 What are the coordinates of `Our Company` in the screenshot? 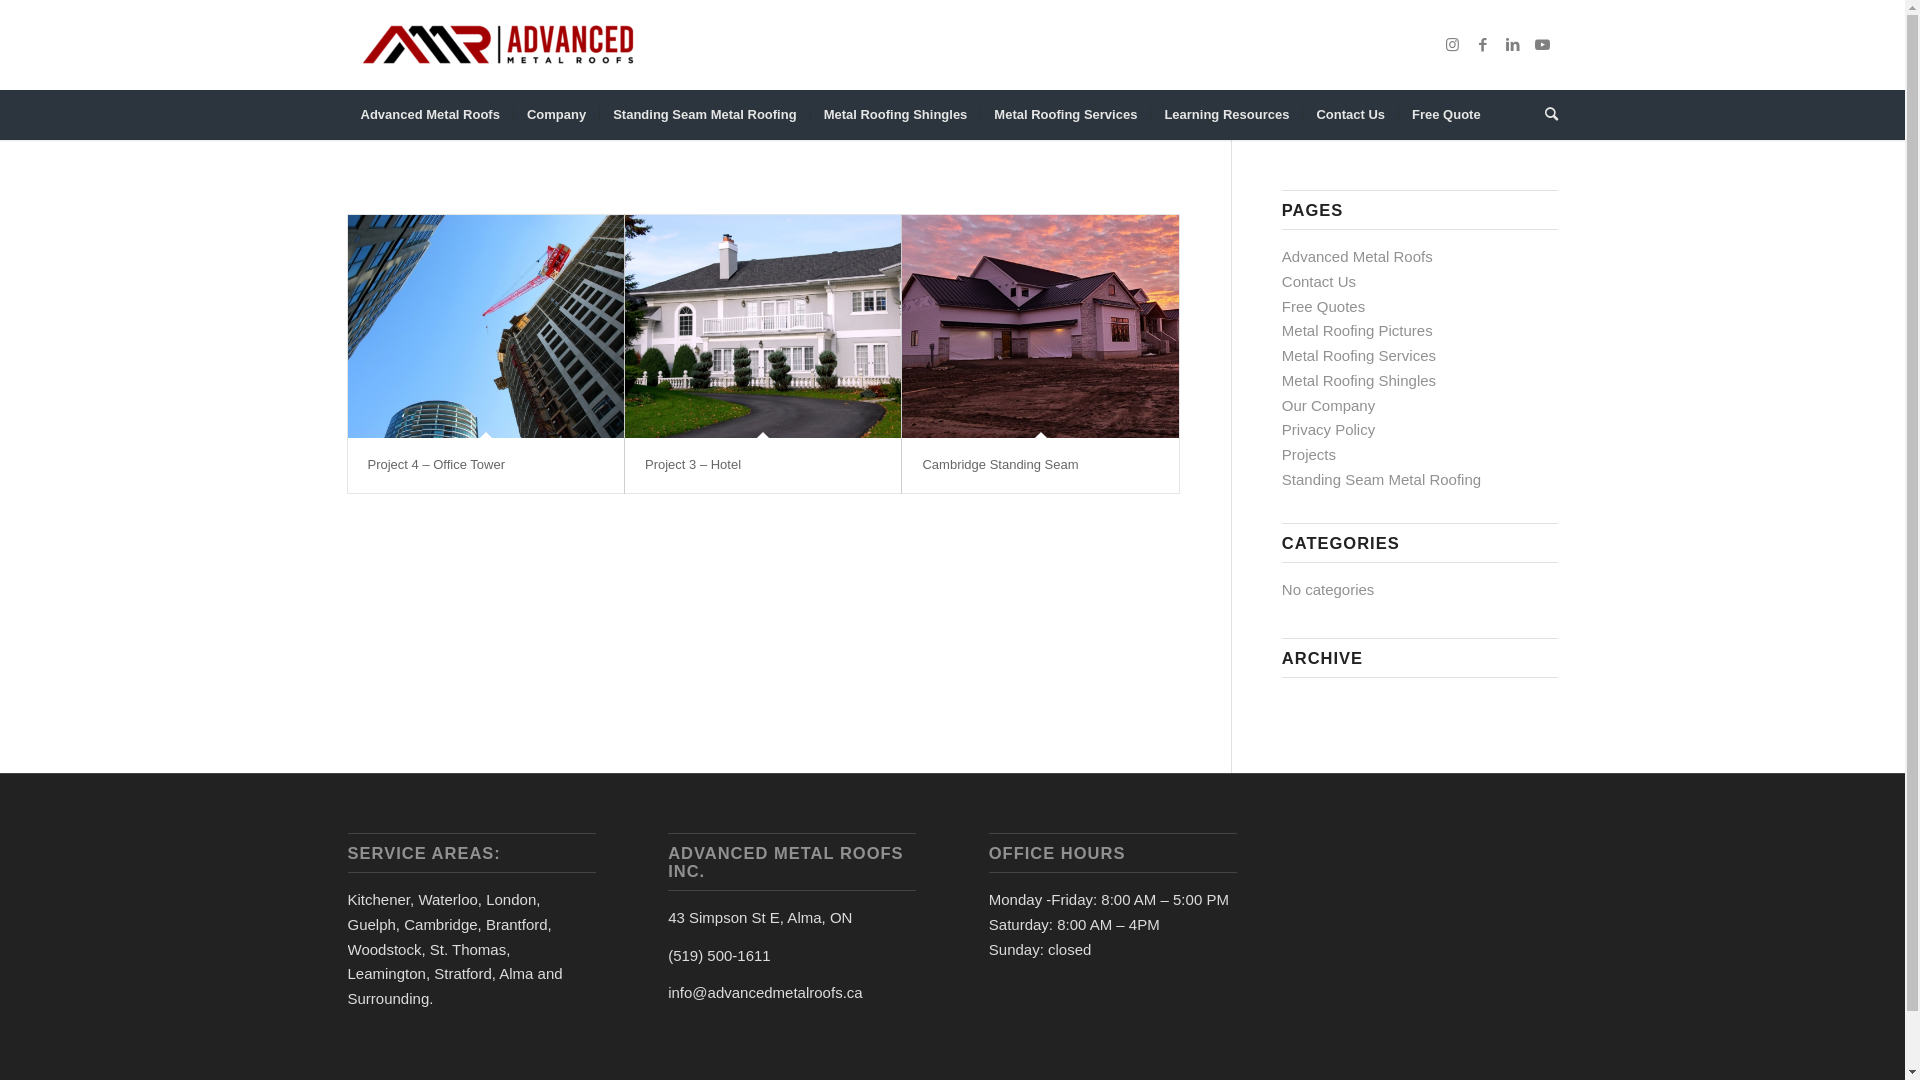 It's located at (1328, 406).